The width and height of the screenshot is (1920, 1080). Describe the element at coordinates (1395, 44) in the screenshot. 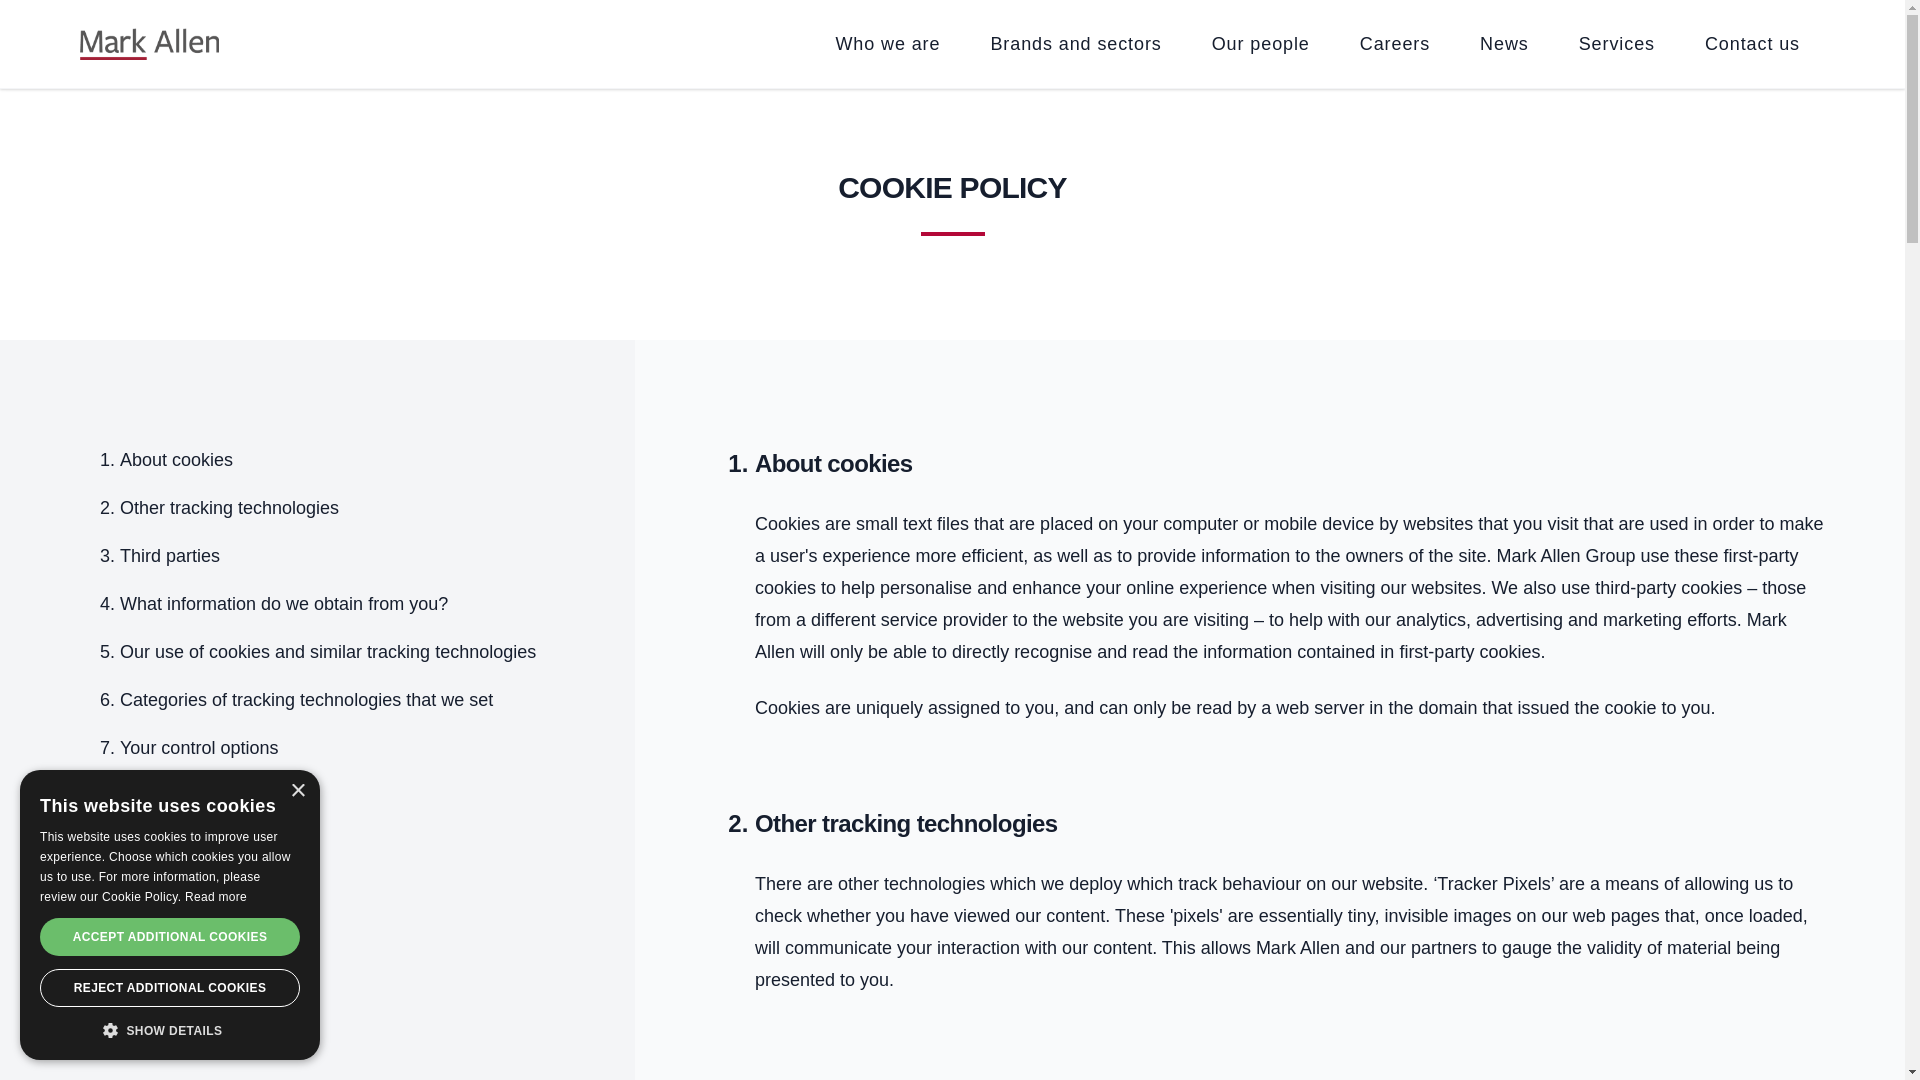

I see `Careers` at that location.